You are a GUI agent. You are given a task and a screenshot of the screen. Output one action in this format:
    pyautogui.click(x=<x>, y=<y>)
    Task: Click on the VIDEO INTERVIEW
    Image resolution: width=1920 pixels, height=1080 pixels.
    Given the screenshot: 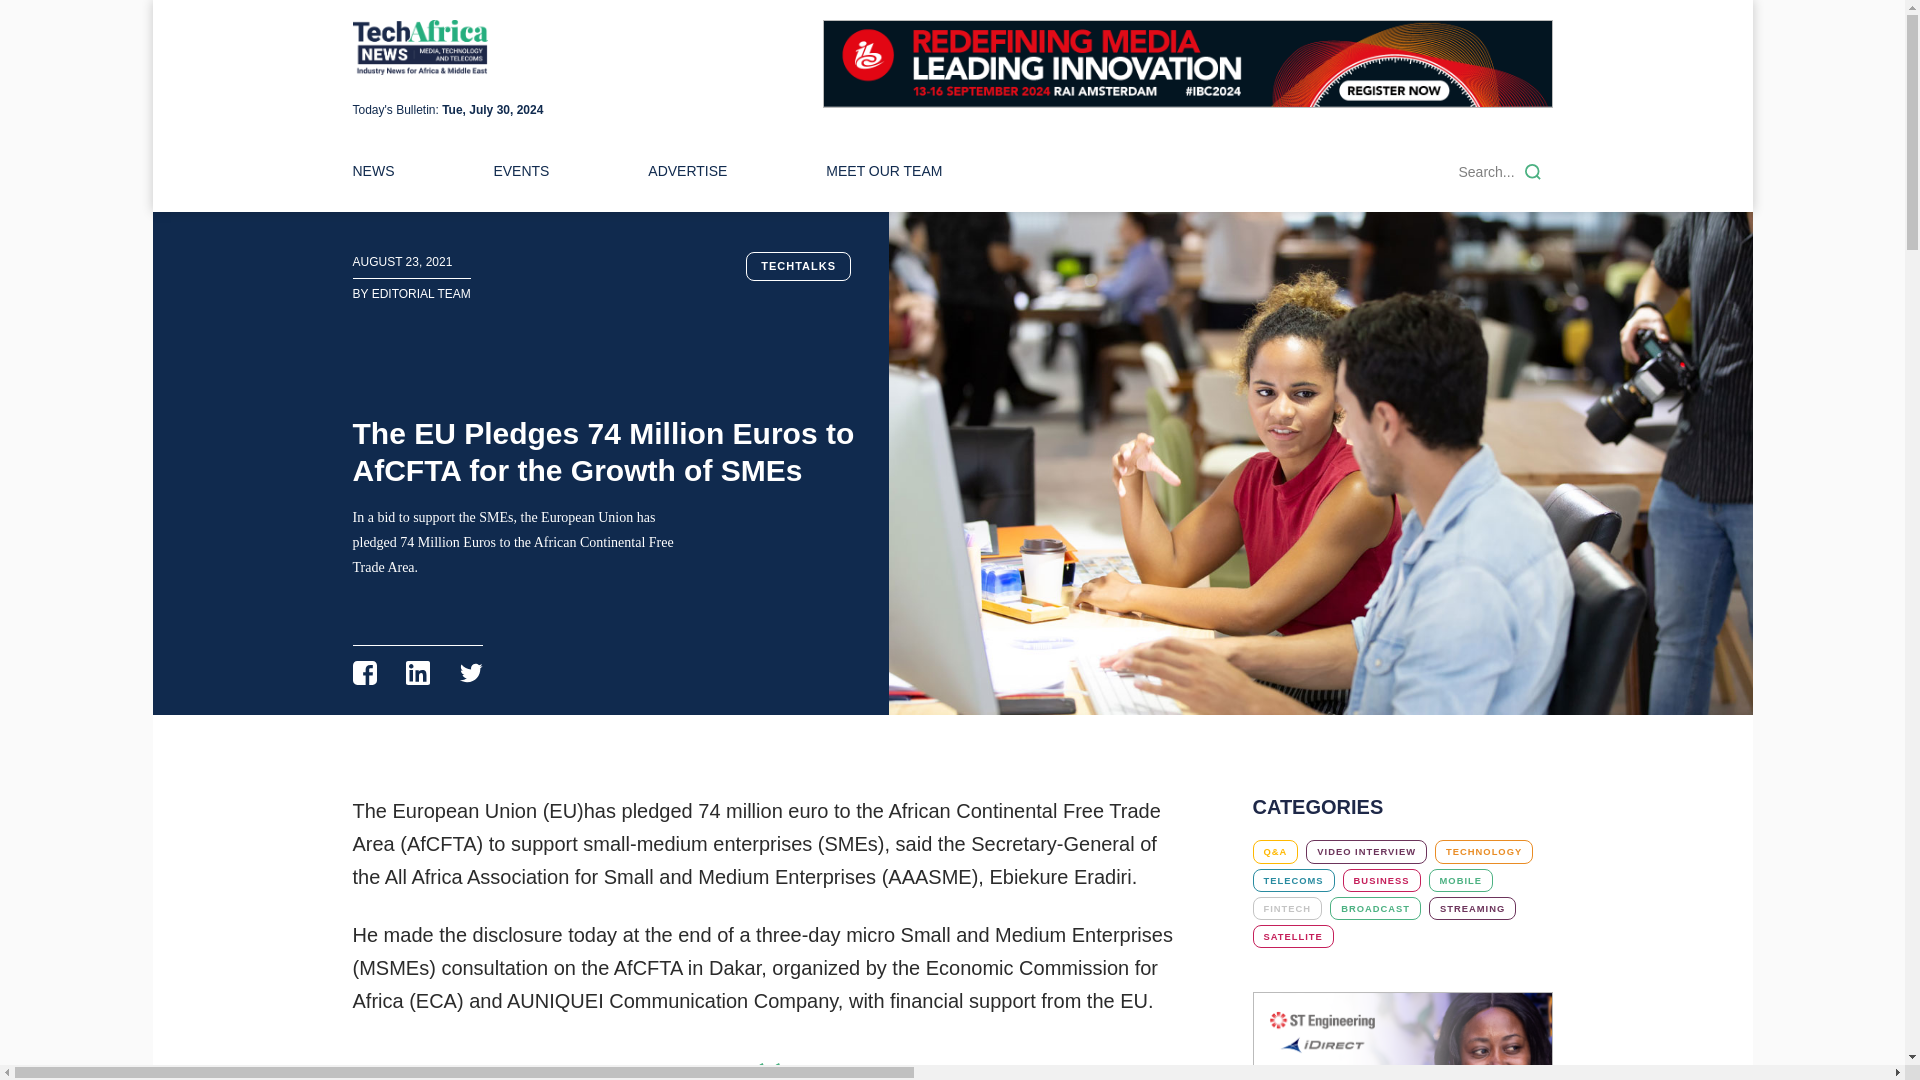 What is the action you would take?
    pyautogui.click(x=1366, y=851)
    